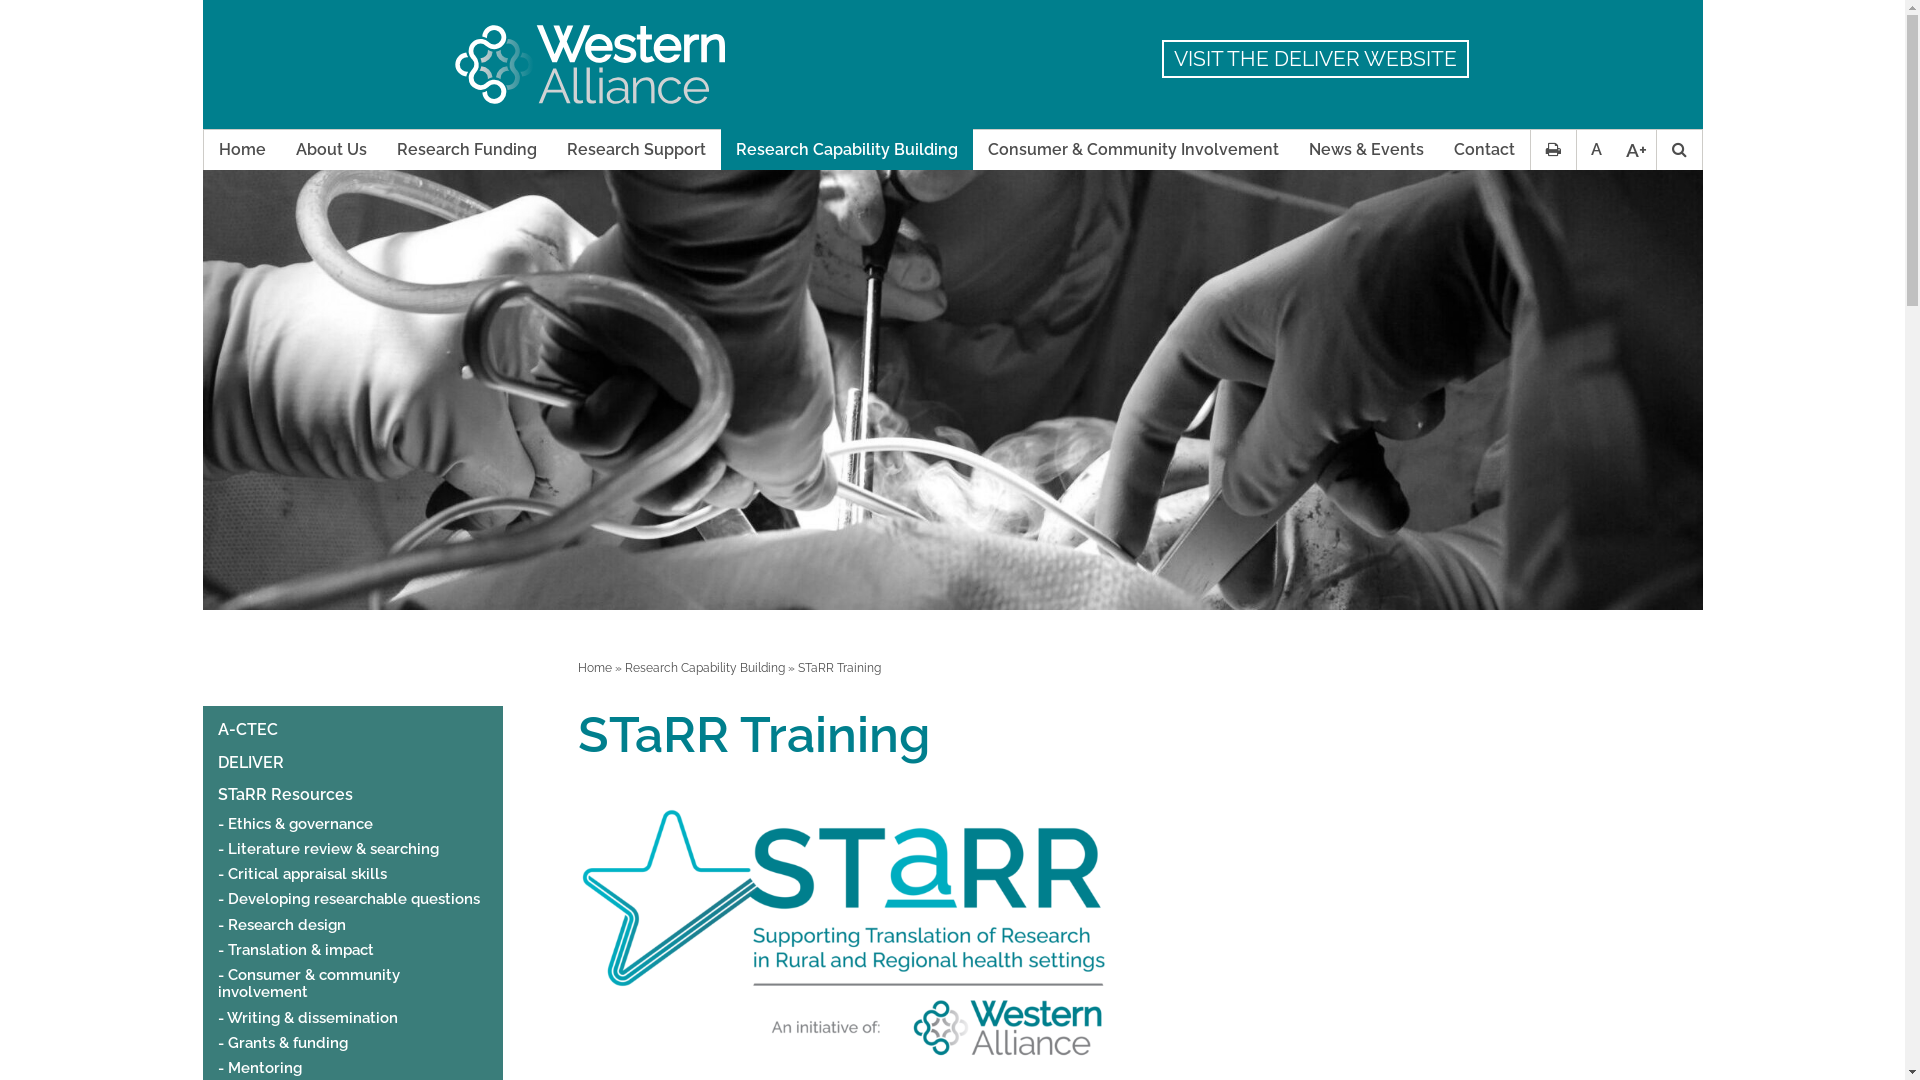 The image size is (1920, 1080). Describe the element at coordinates (251, 763) in the screenshot. I see `DELIVER` at that location.